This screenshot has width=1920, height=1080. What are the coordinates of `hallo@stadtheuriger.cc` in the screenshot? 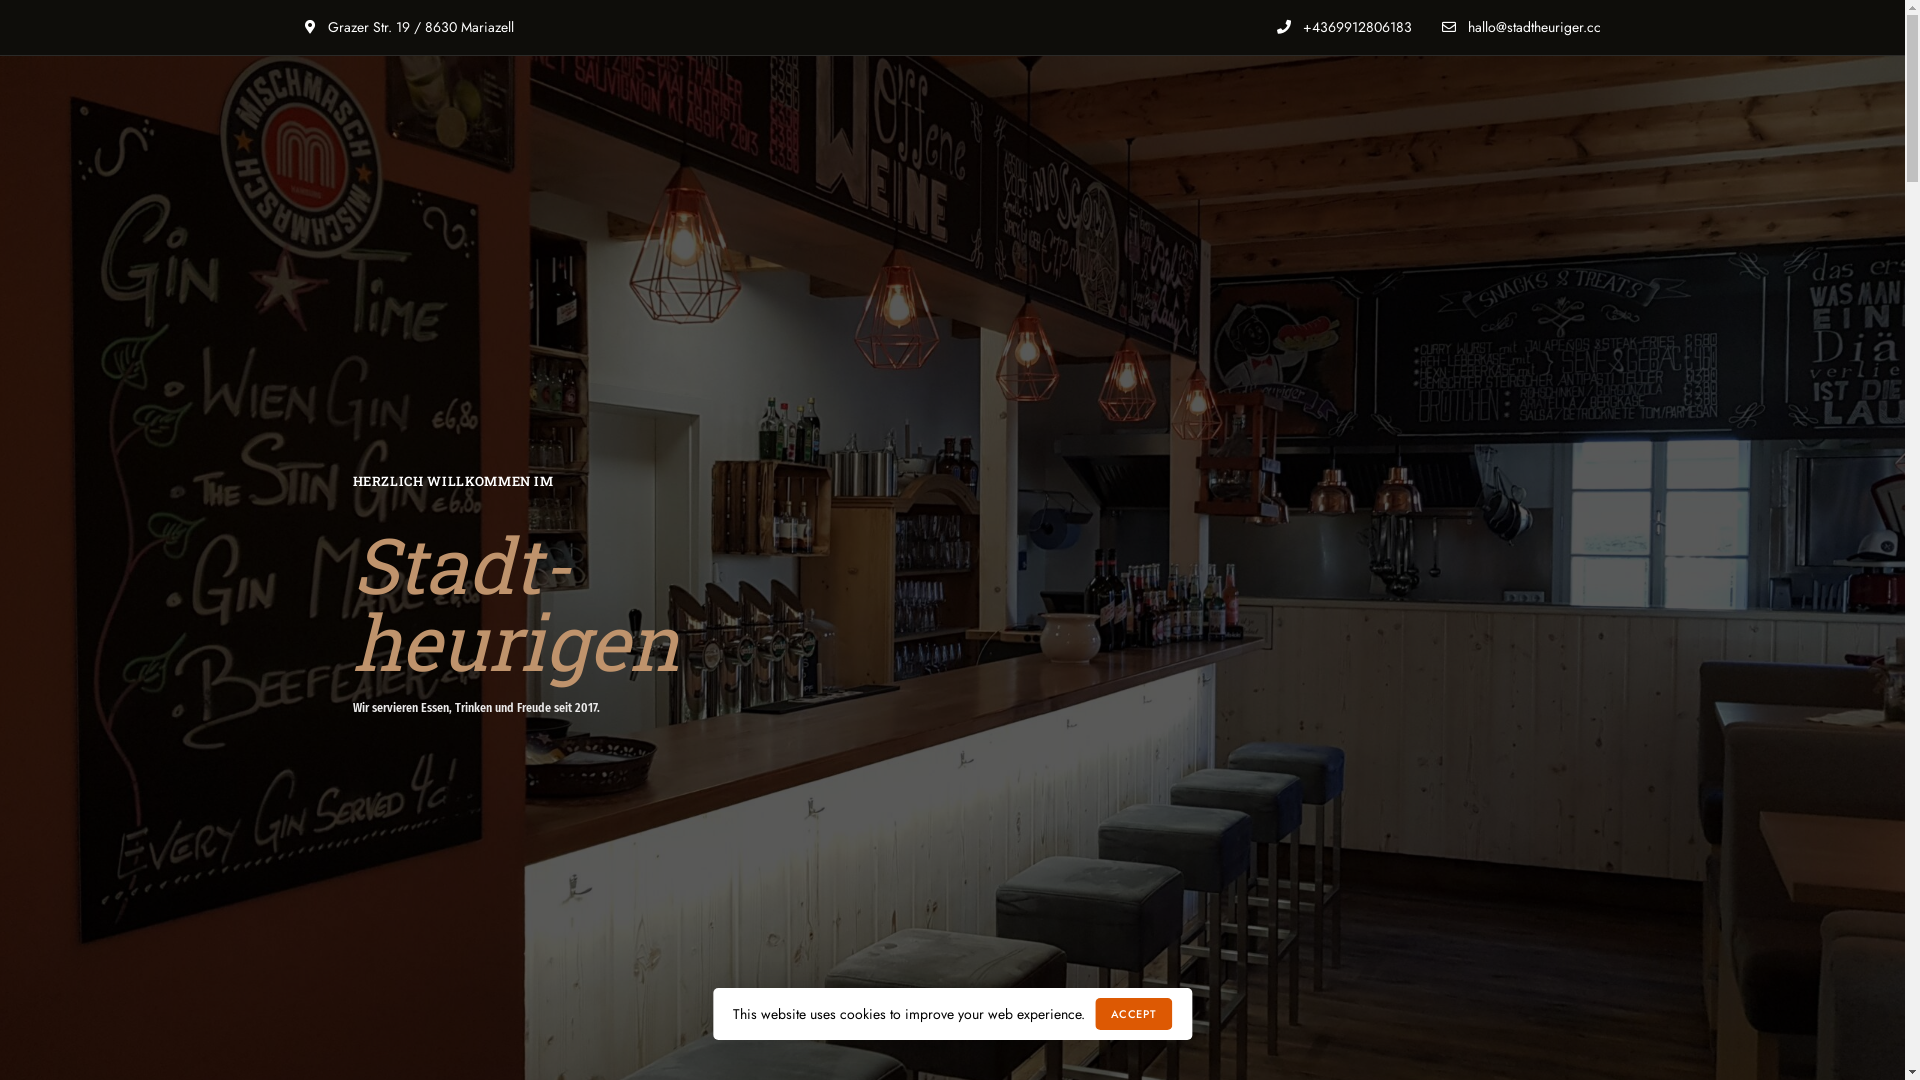 It's located at (1522, 27).